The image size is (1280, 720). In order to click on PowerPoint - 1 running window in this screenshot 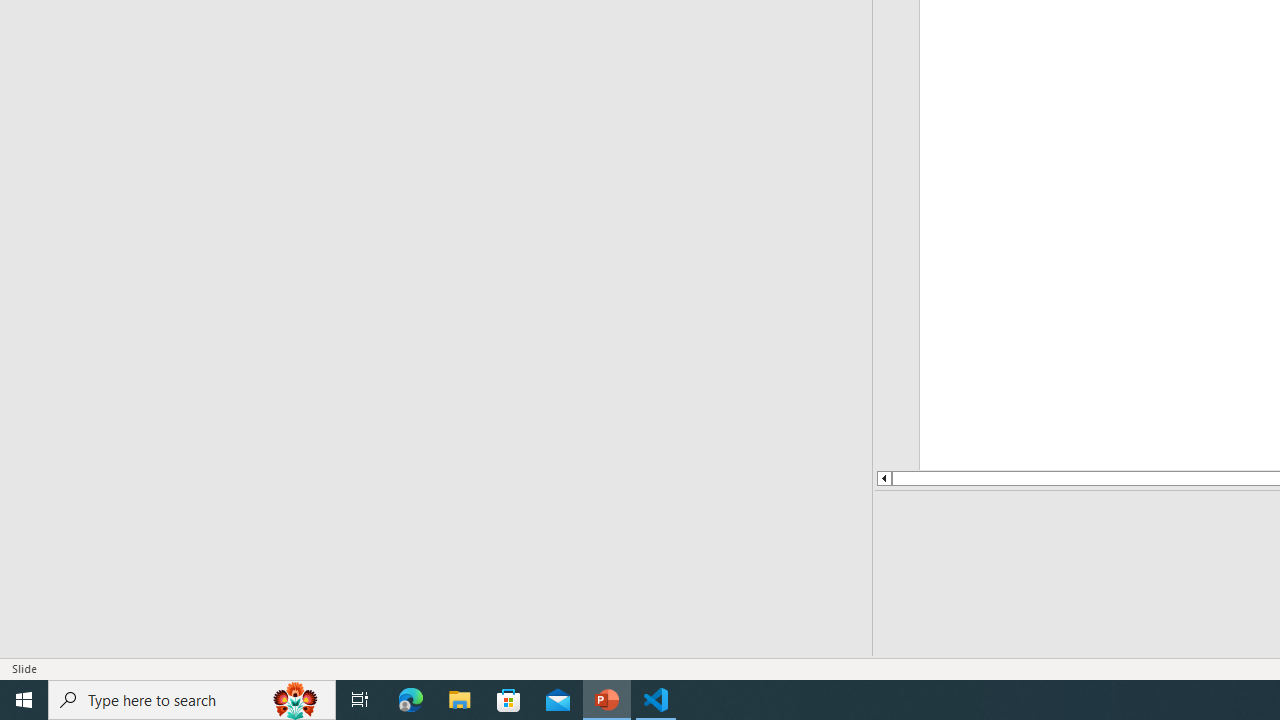, I will do `click(607, 700)`.